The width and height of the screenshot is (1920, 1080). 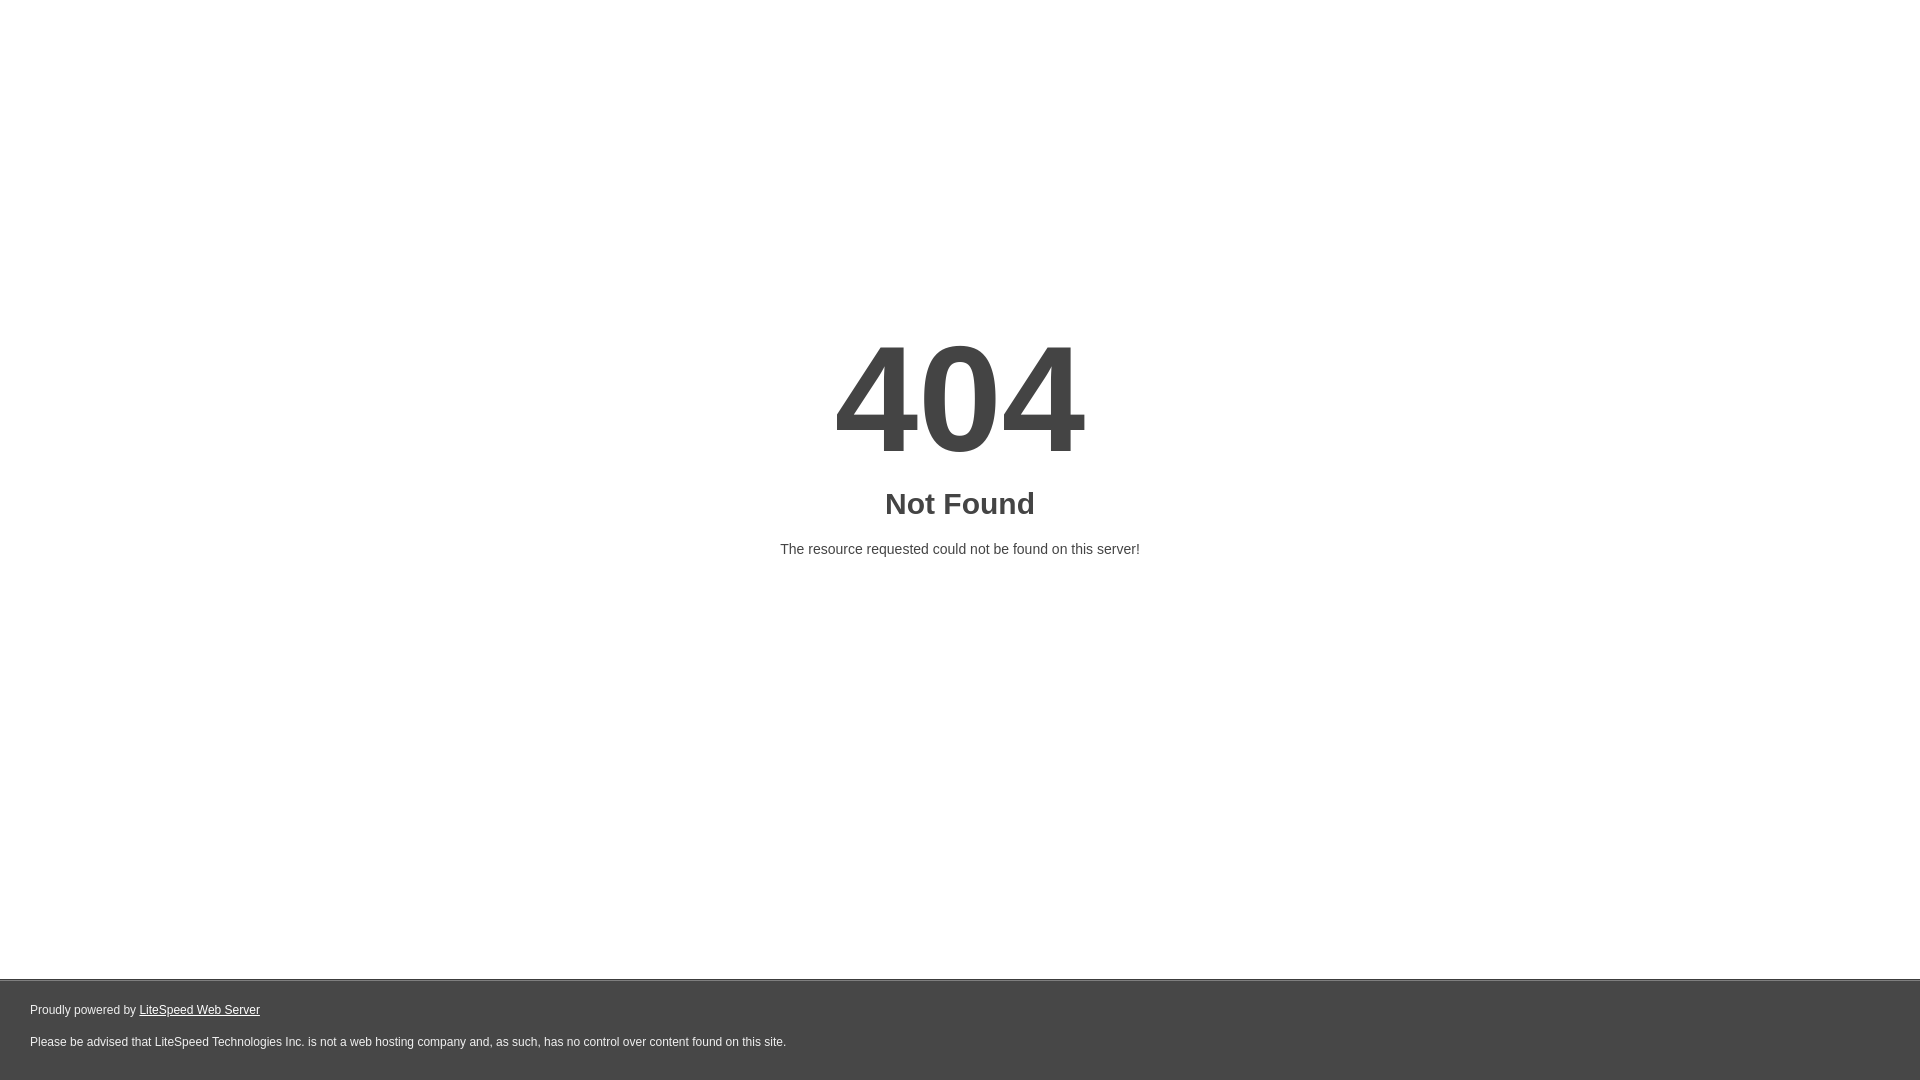 What do you see at coordinates (200, 1010) in the screenshot?
I see `LiteSpeed Web Server` at bounding box center [200, 1010].